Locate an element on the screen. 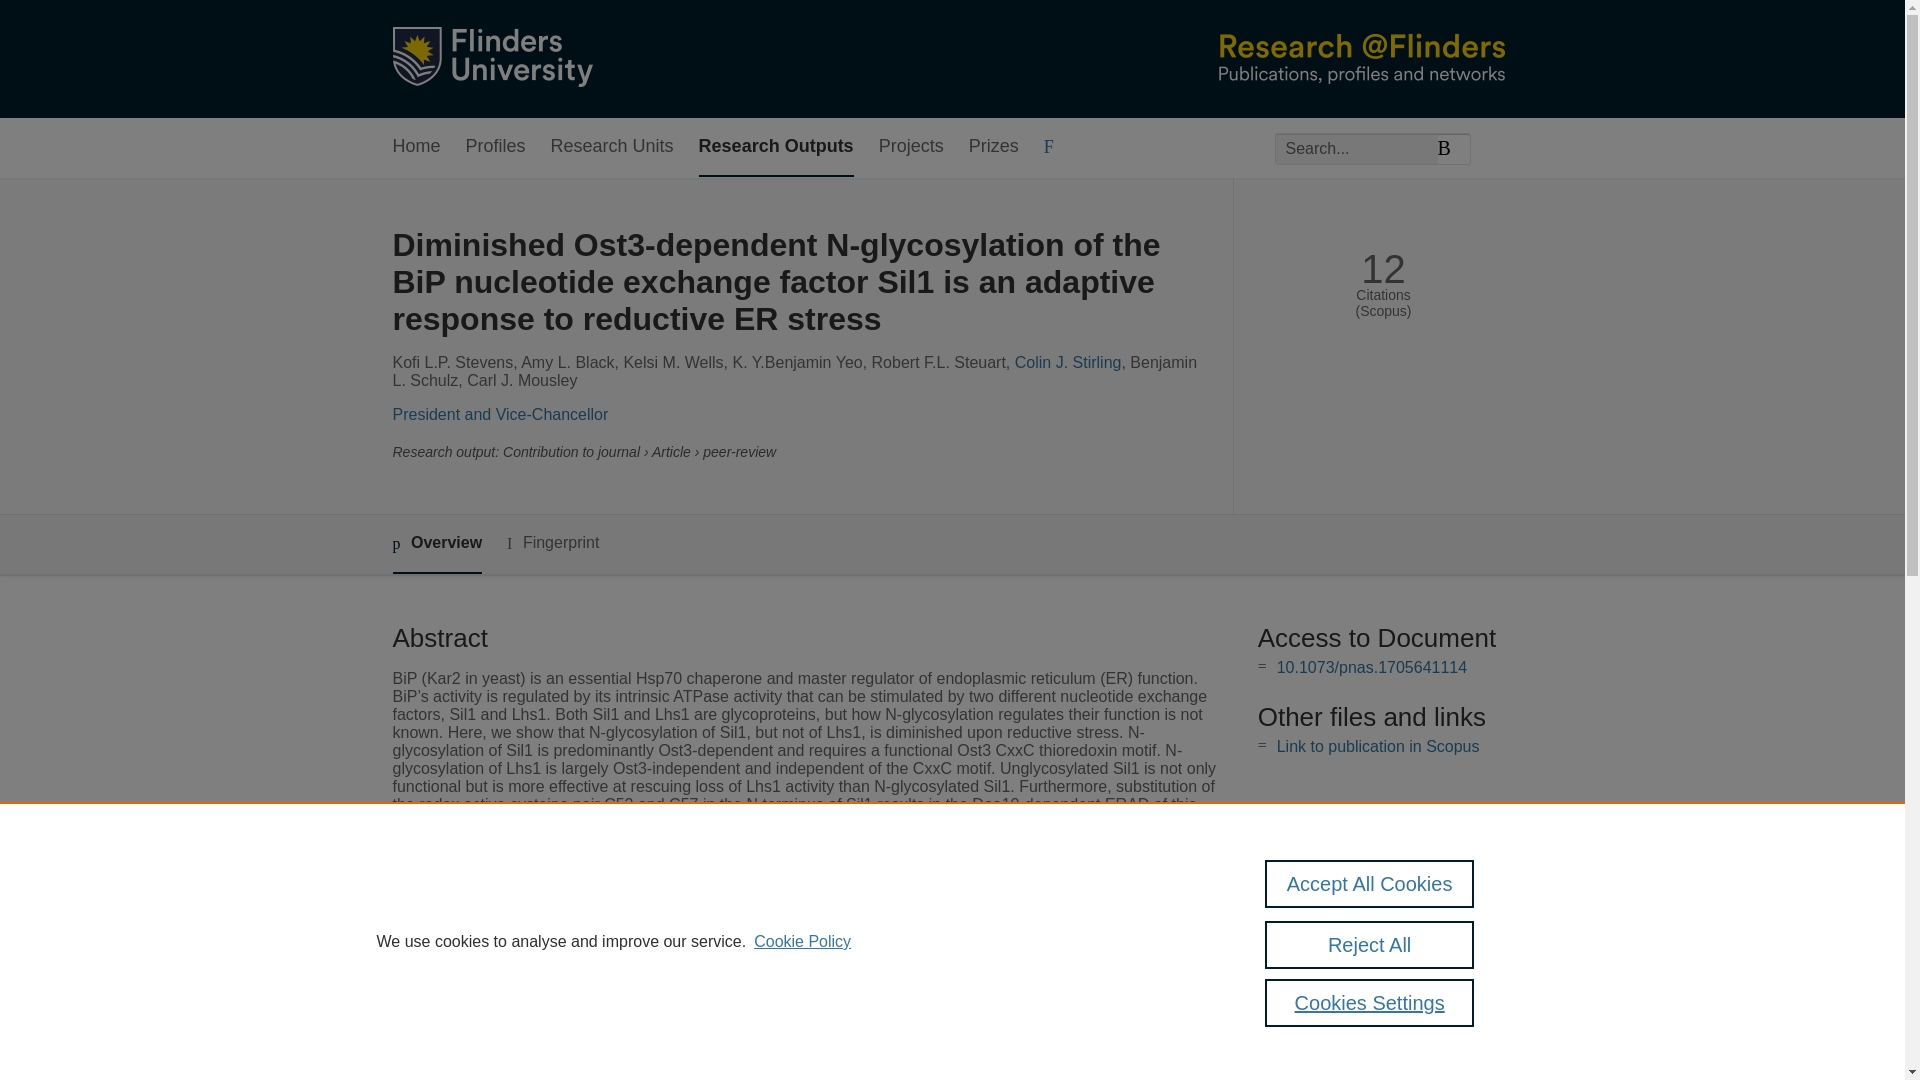  President and Vice-Chancellor is located at coordinates (500, 414).